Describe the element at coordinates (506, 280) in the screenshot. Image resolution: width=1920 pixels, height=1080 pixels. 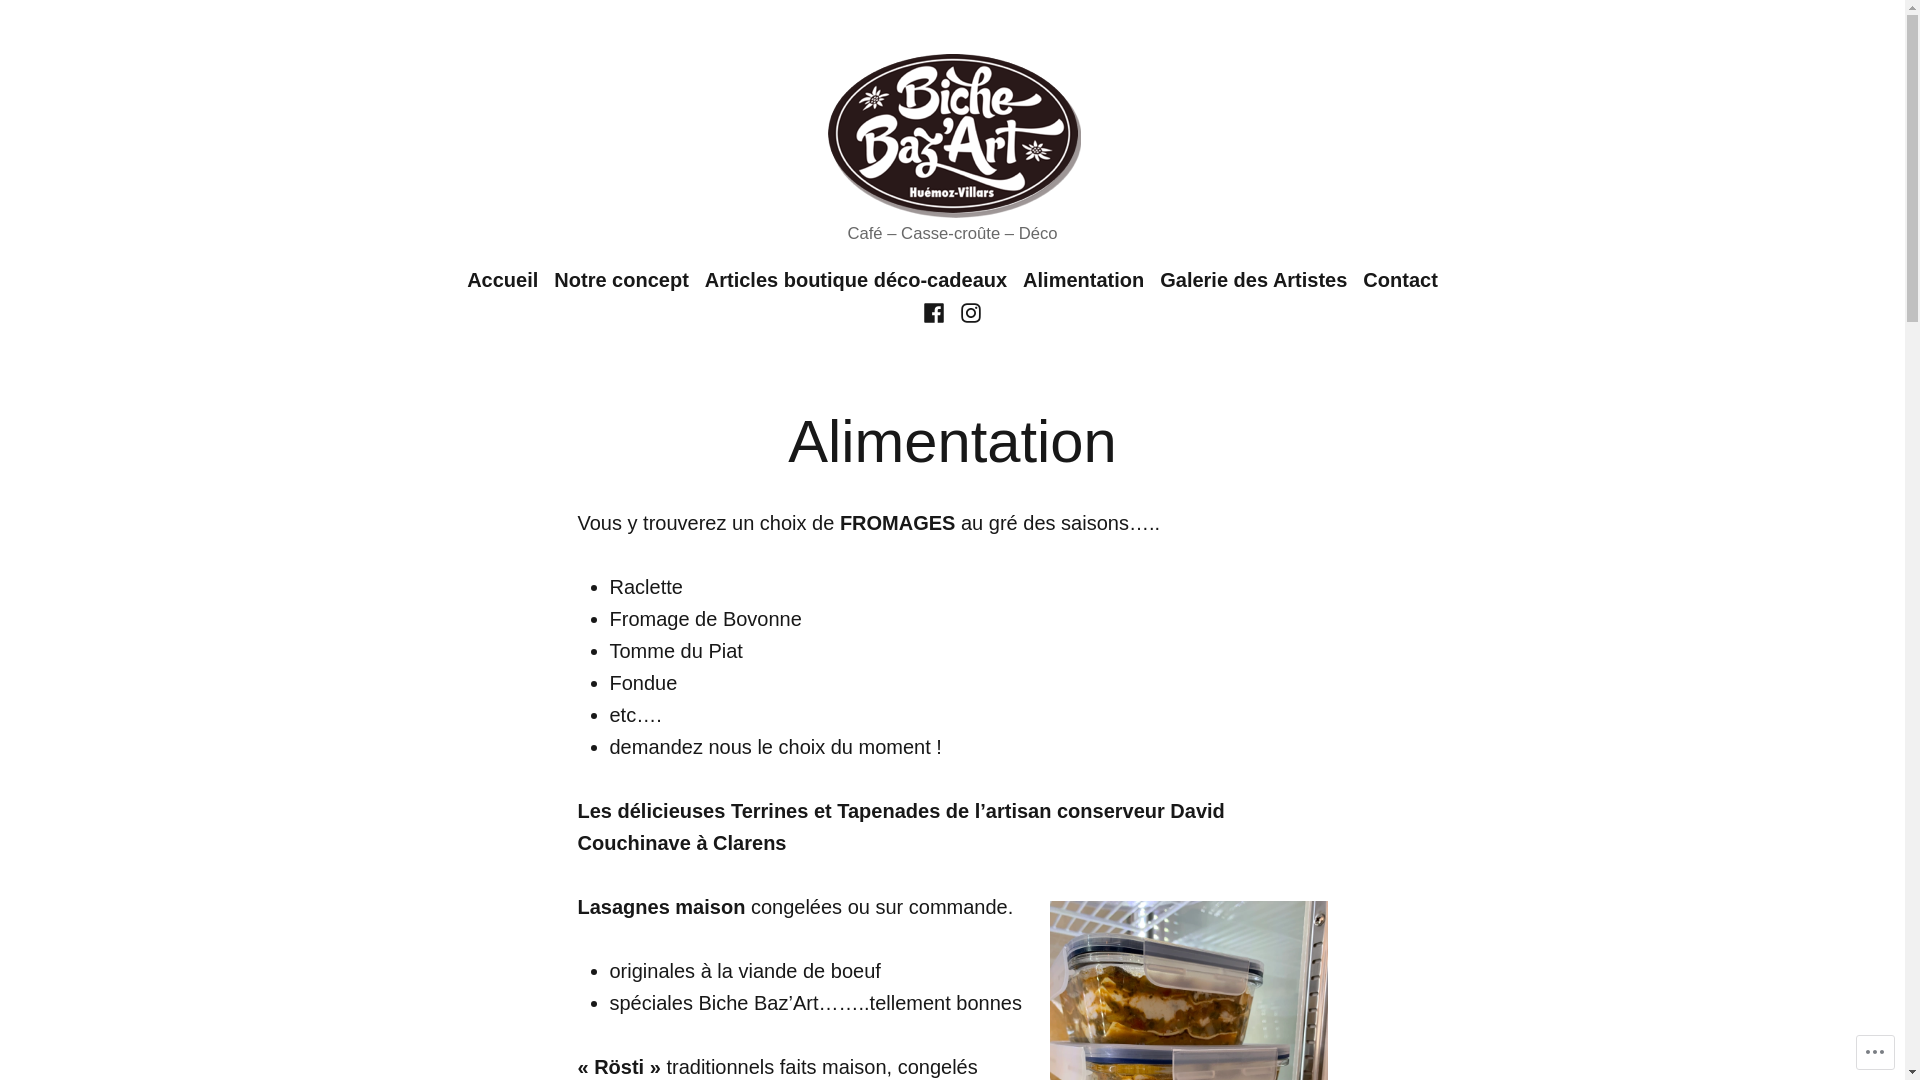
I see `Accueil` at that location.